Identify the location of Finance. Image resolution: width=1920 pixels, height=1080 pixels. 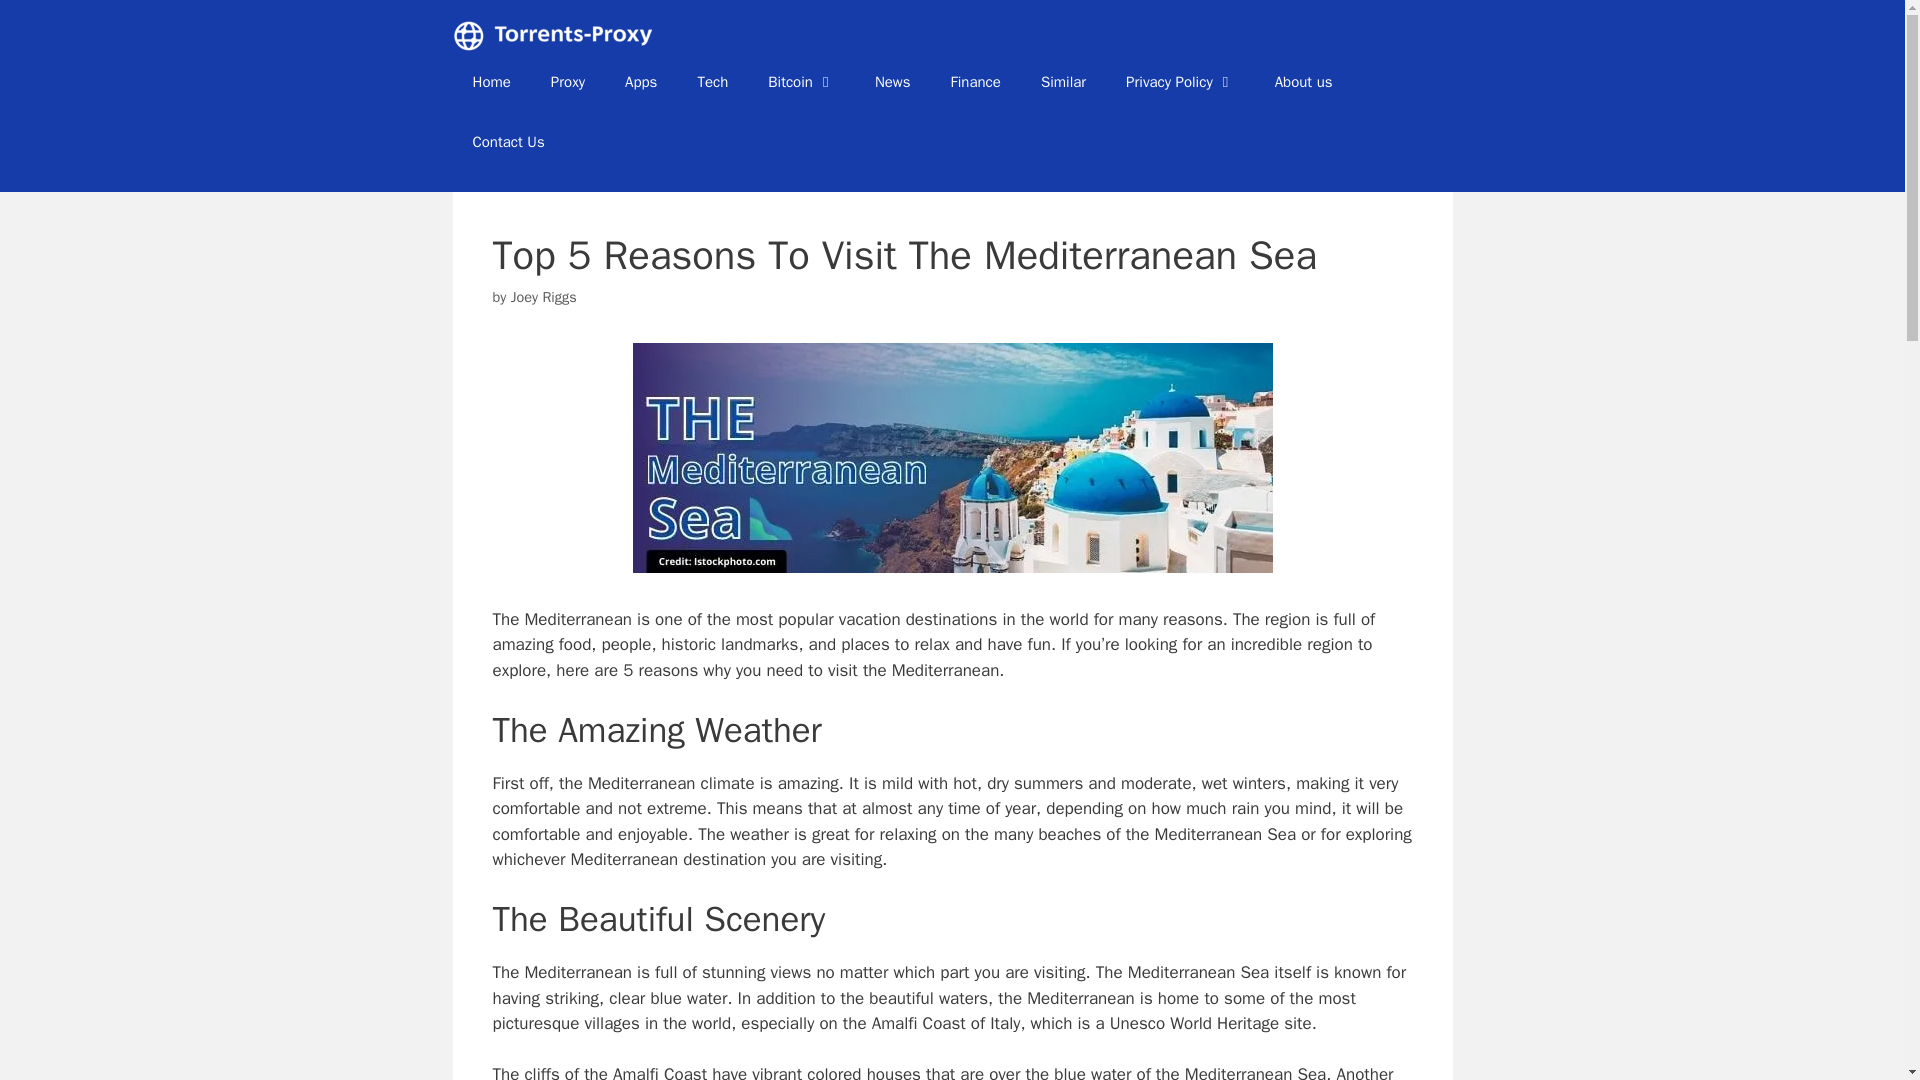
(976, 82).